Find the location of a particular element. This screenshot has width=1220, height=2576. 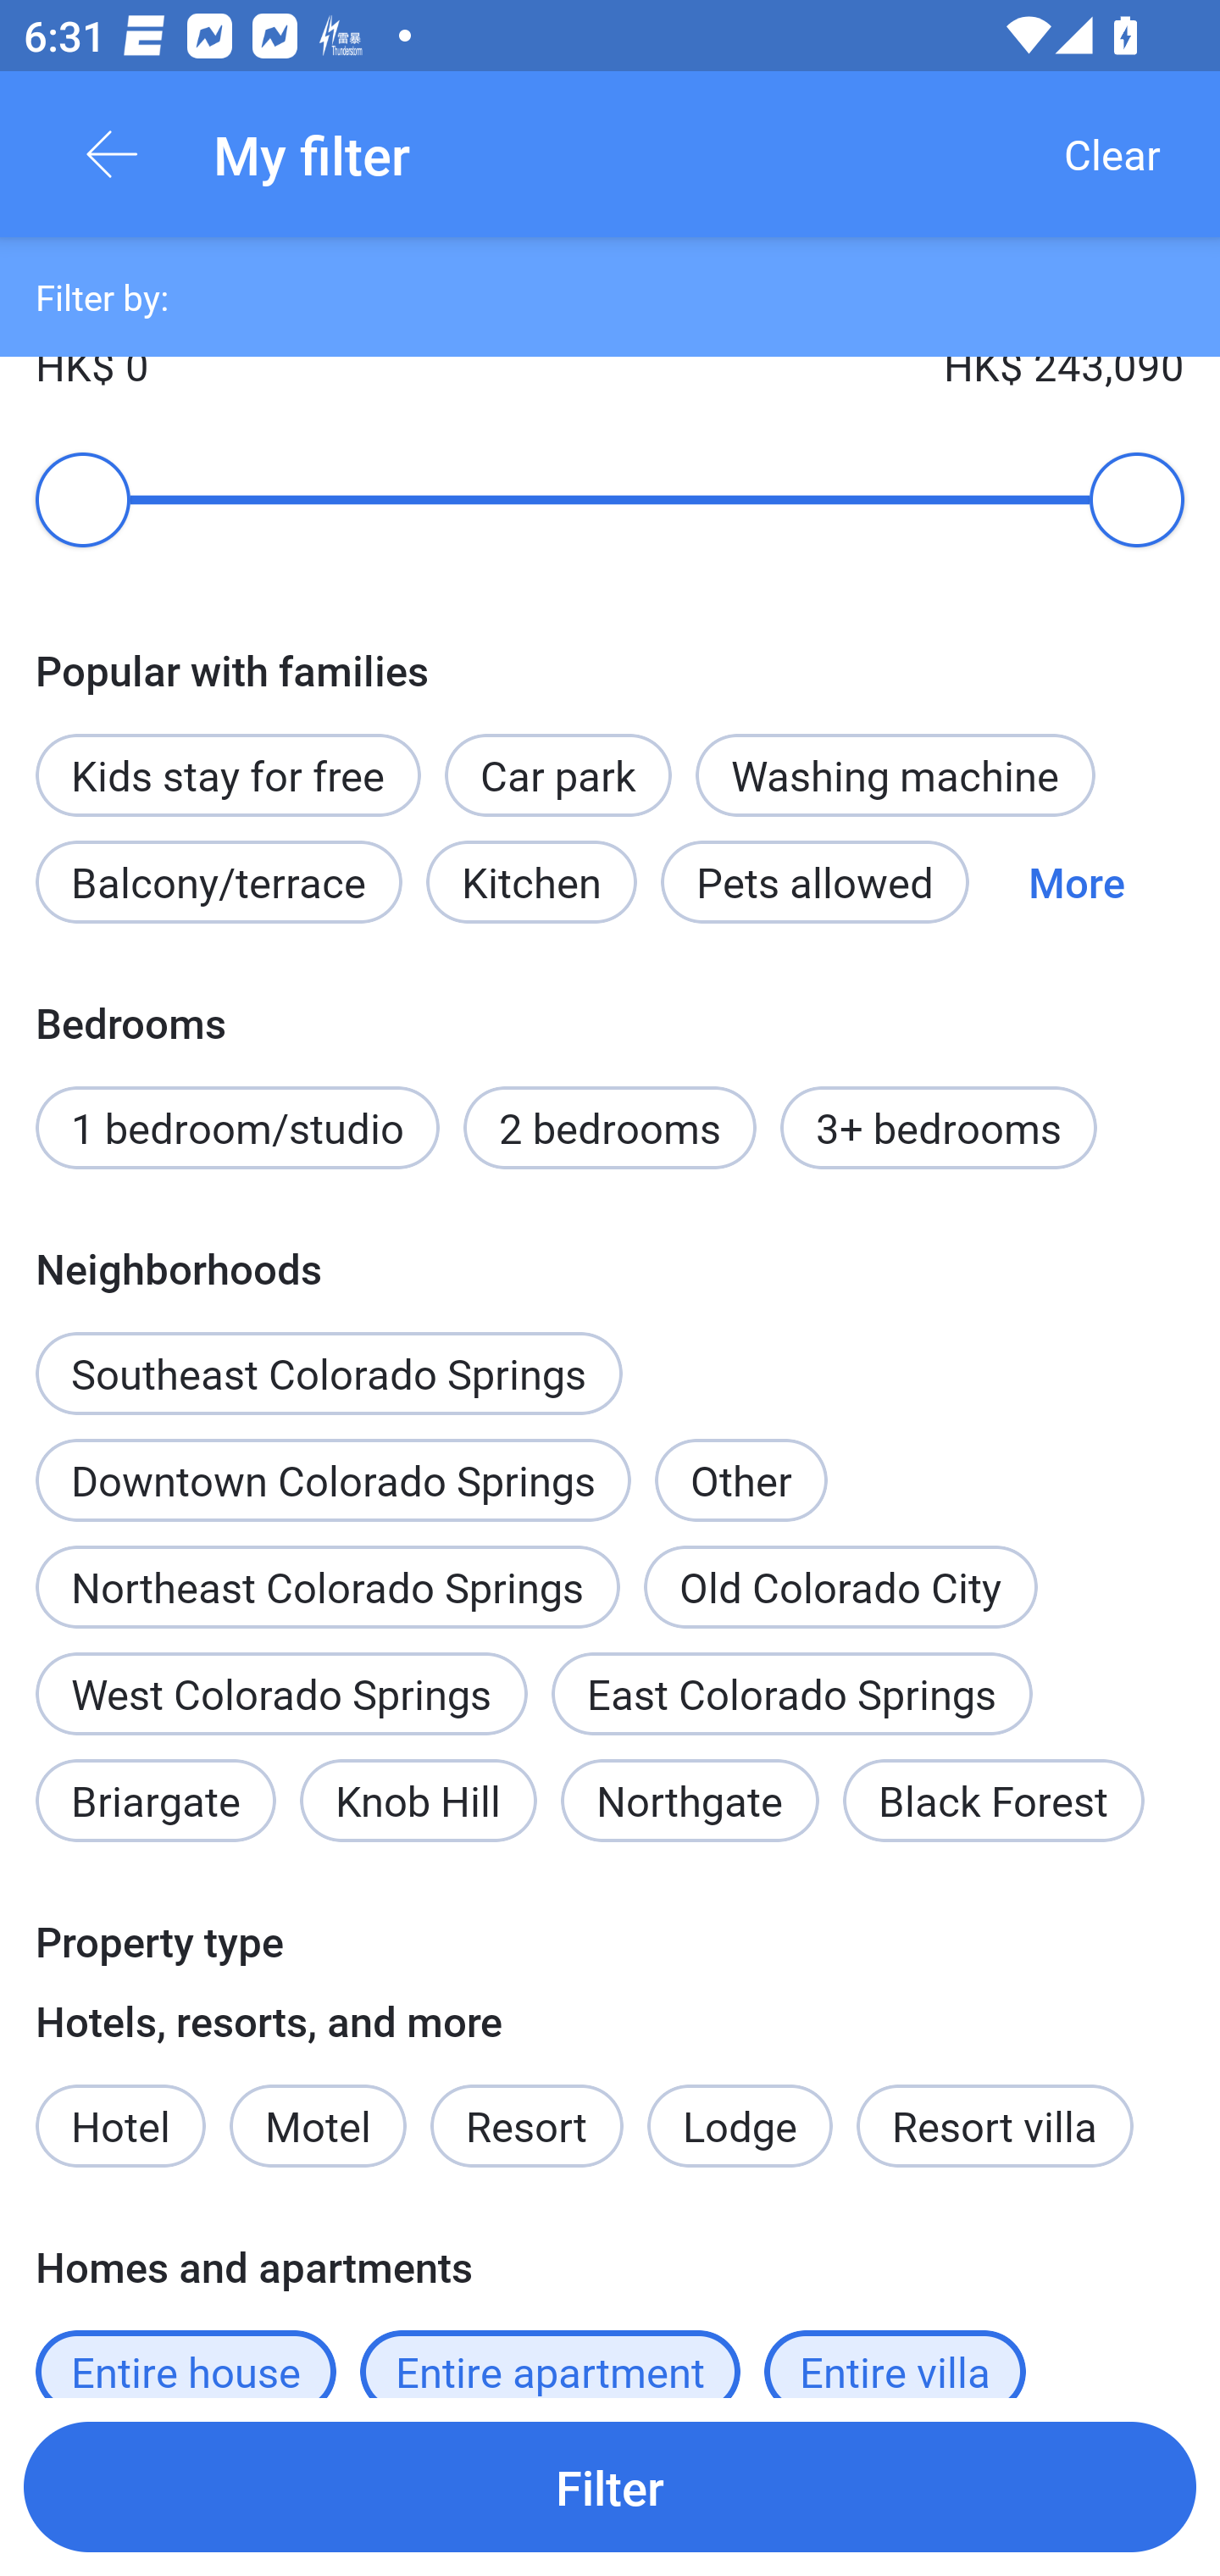

Other is located at coordinates (740, 1461).